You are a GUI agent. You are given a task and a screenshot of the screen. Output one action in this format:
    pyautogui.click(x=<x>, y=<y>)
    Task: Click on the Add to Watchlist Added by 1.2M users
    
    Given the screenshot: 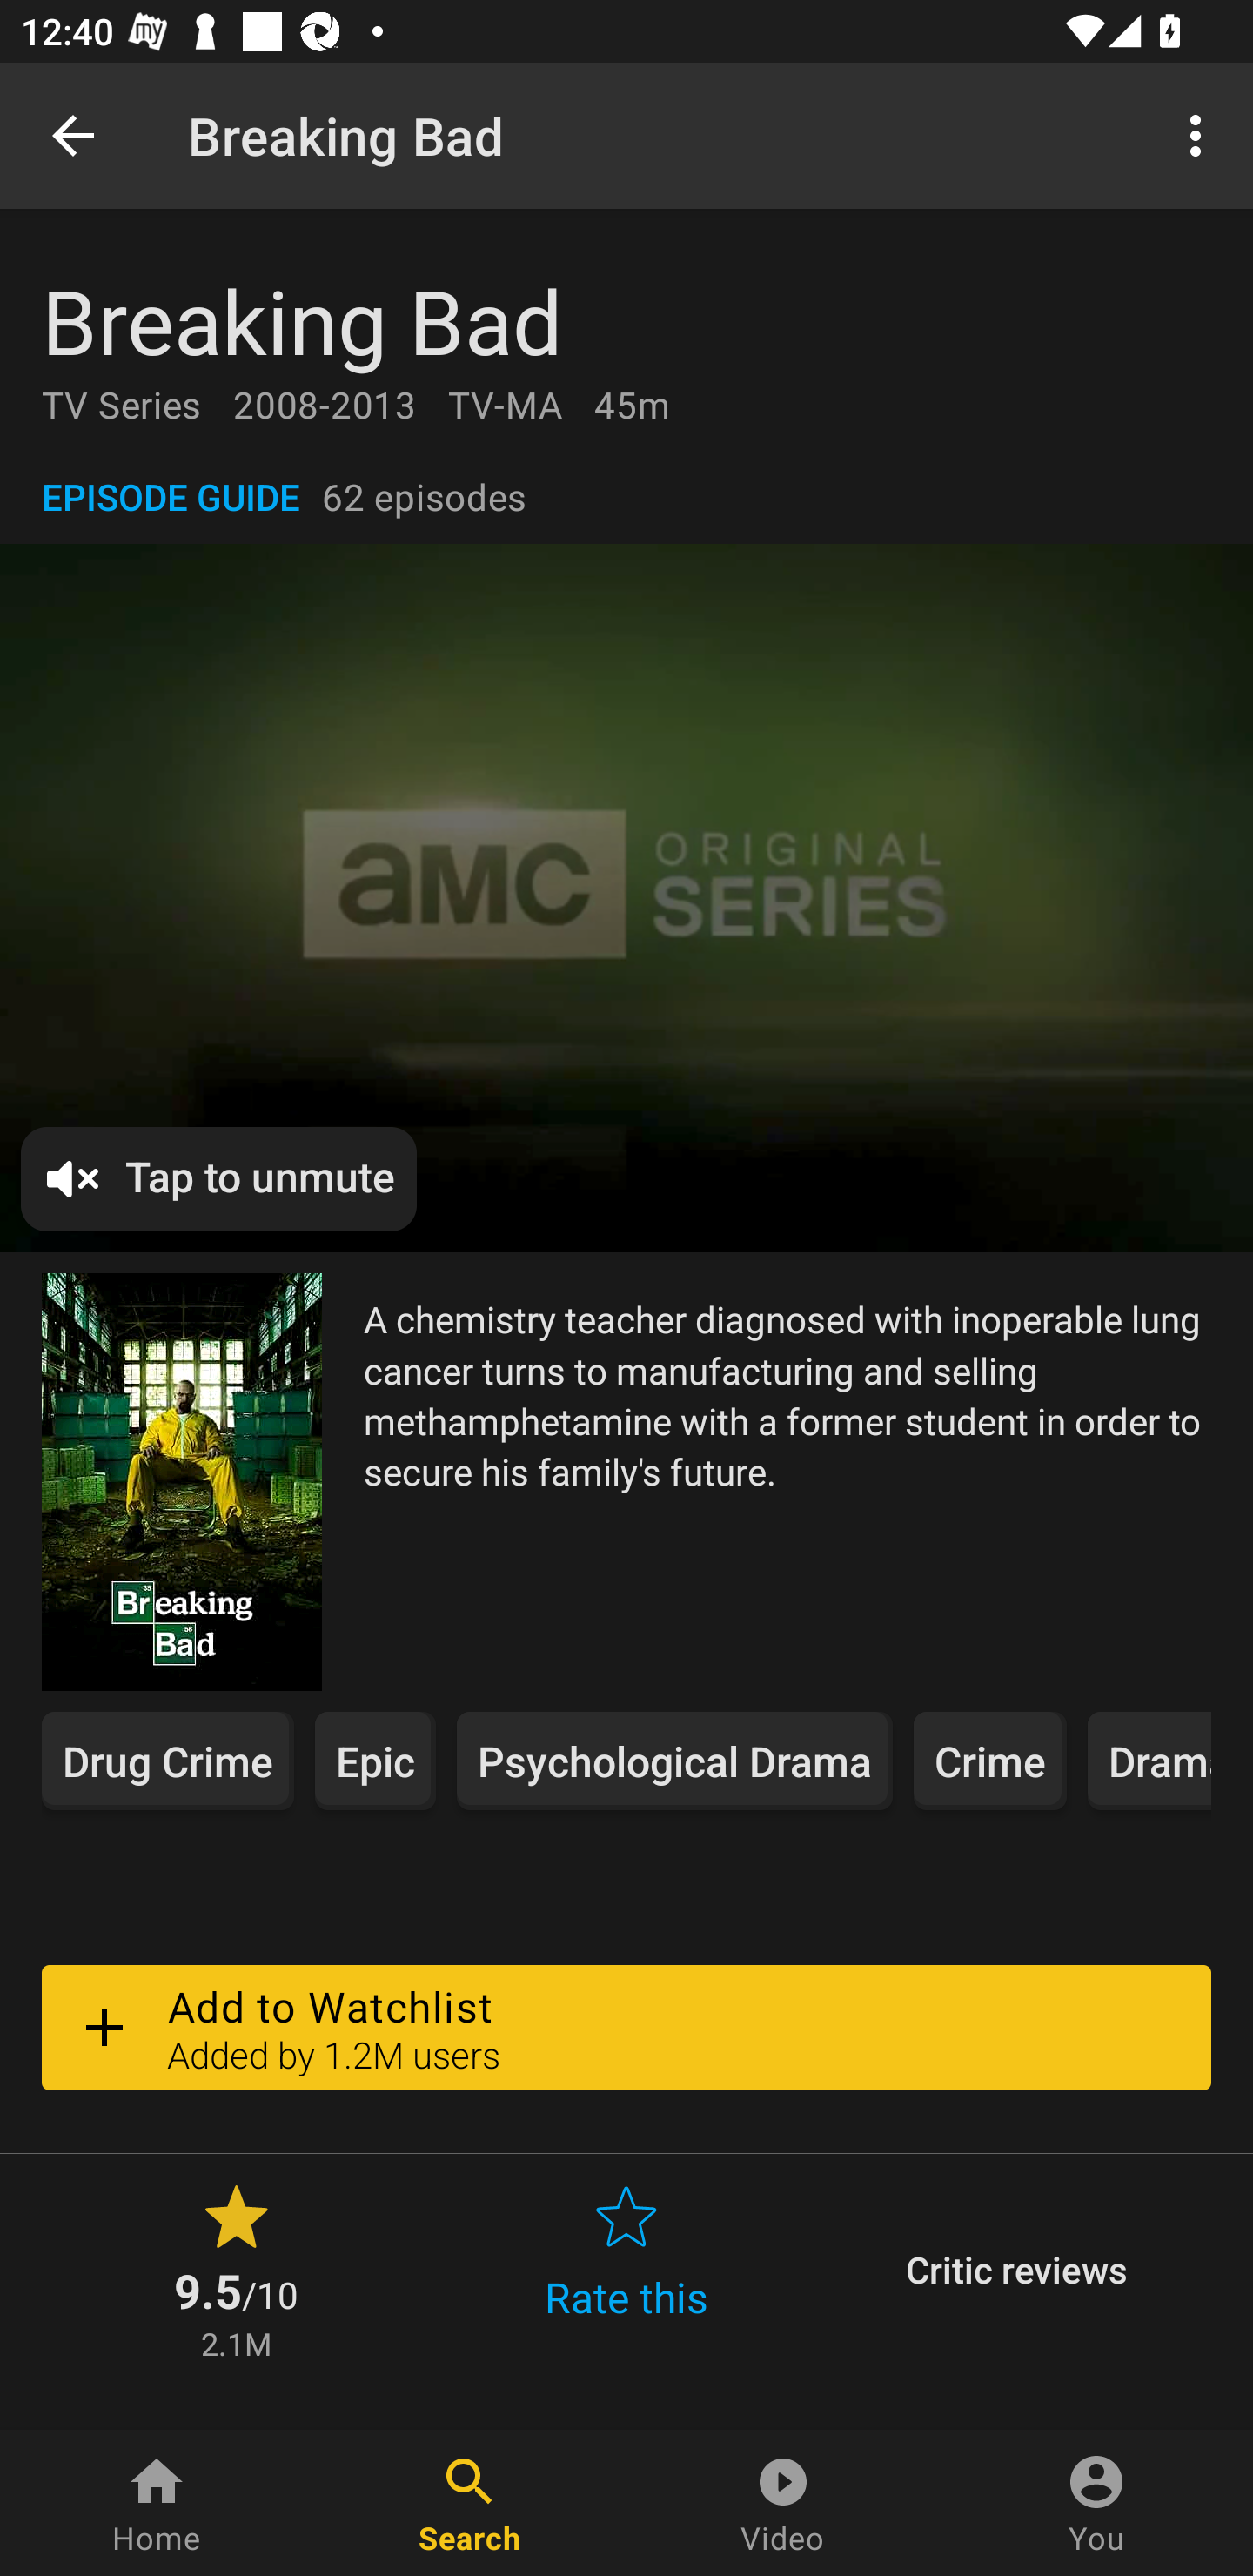 What is the action you would take?
    pyautogui.click(x=626, y=2028)
    